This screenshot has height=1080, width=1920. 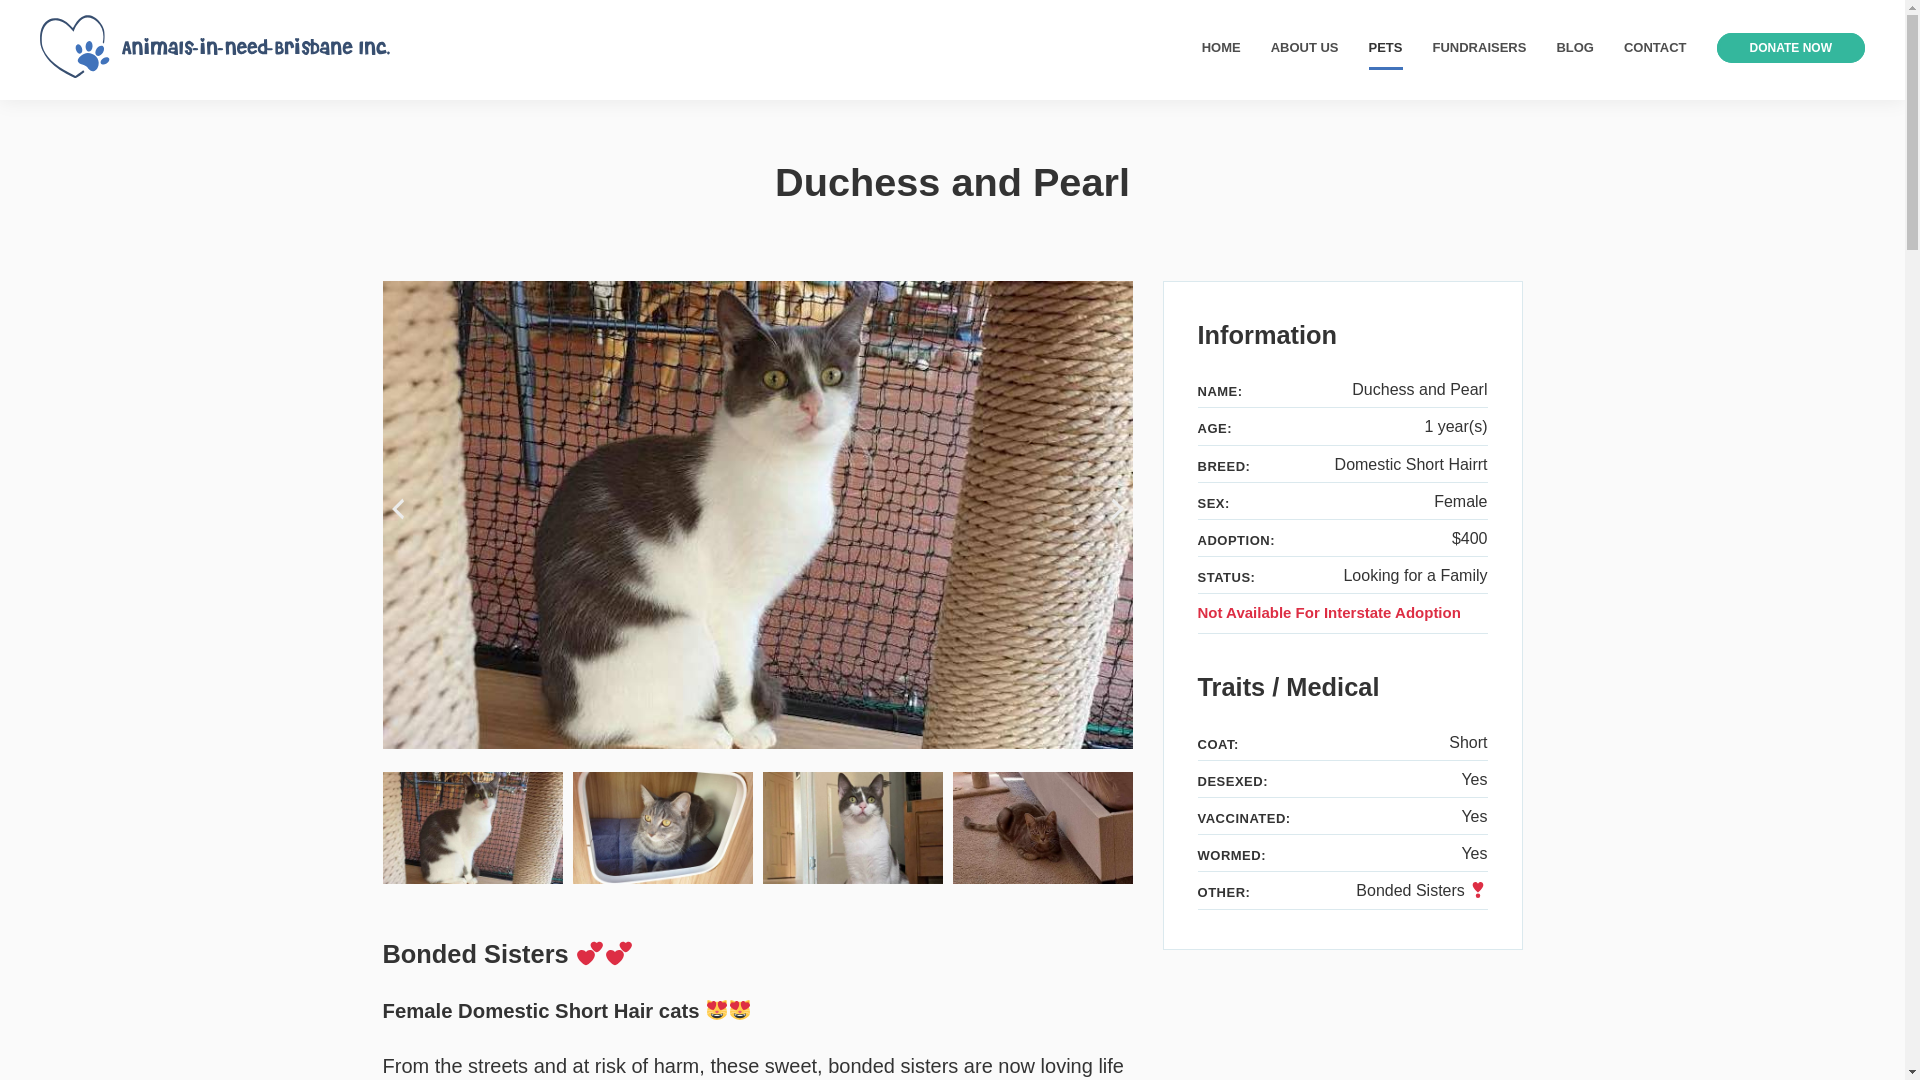 I want to click on CONTACT, so click(x=1654, y=48).